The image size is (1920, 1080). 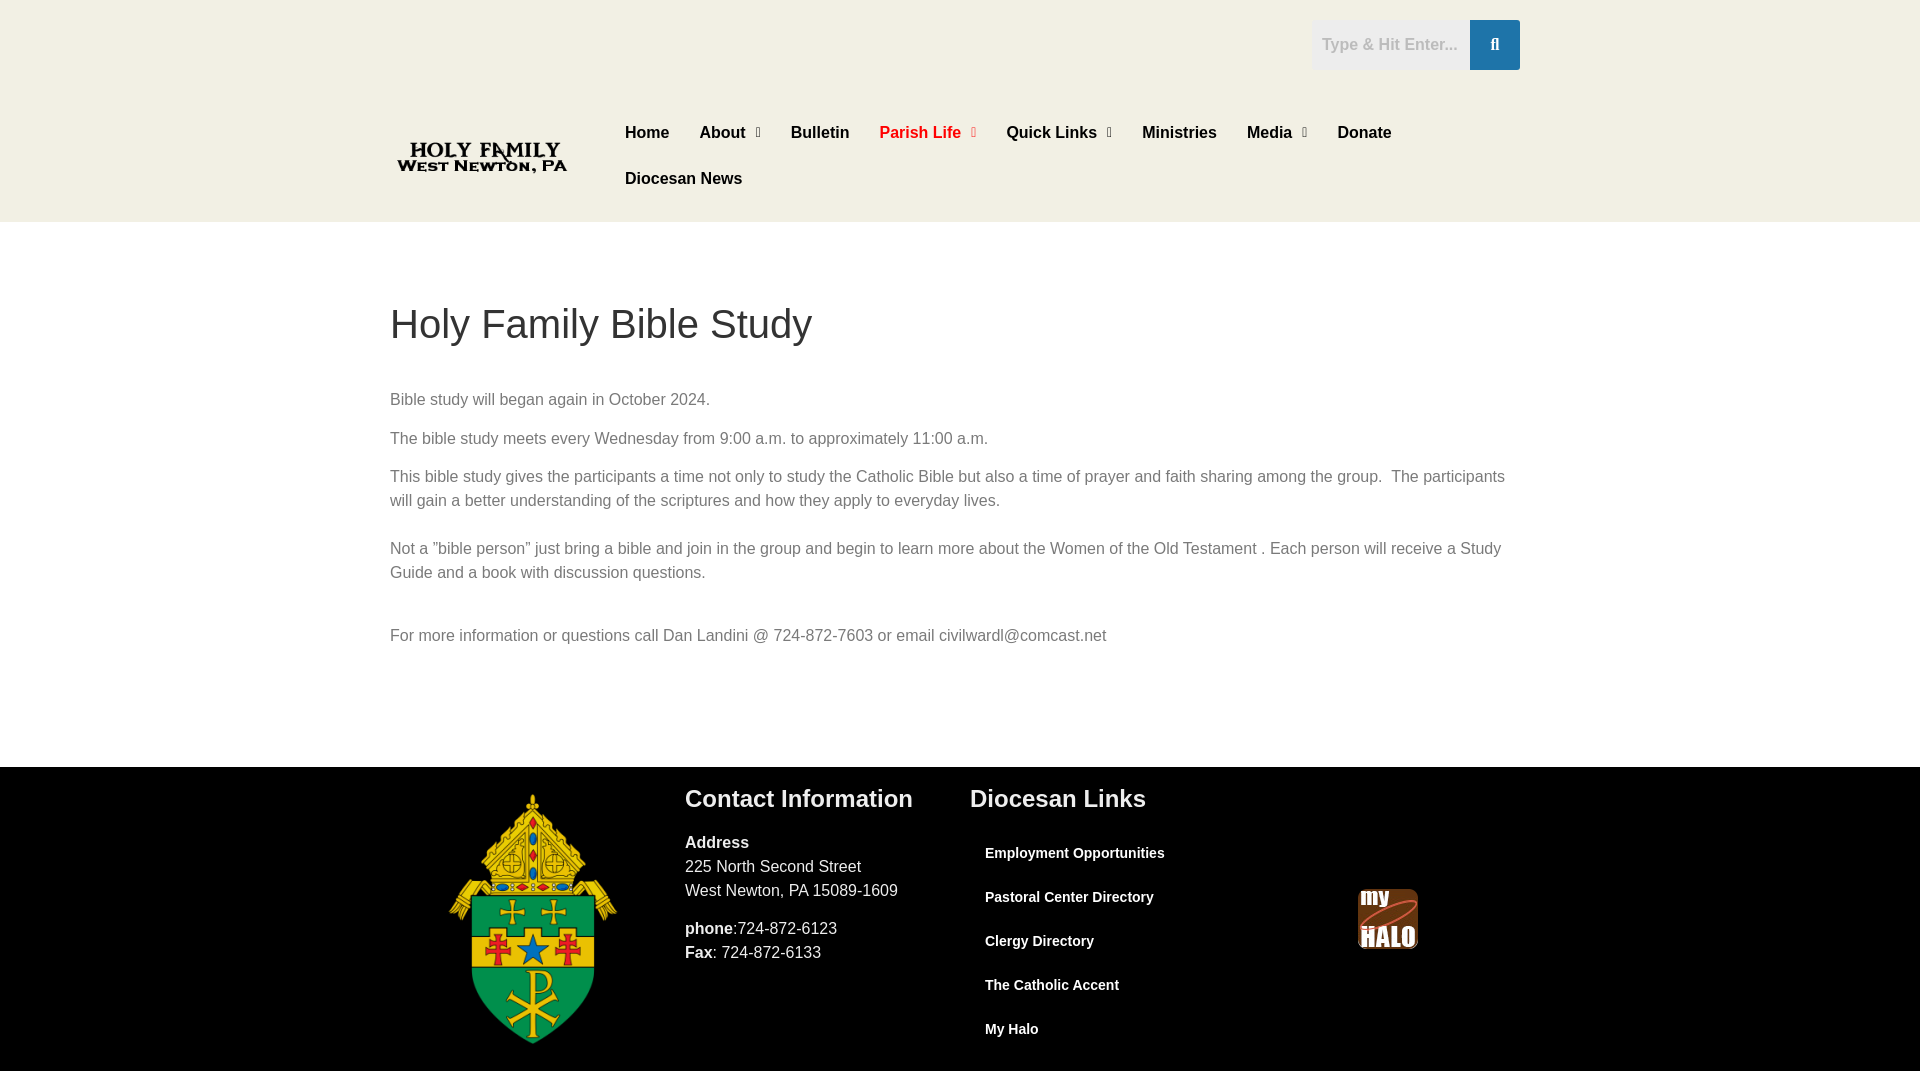 What do you see at coordinates (646, 132) in the screenshot?
I see `Home` at bounding box center [646, 132].